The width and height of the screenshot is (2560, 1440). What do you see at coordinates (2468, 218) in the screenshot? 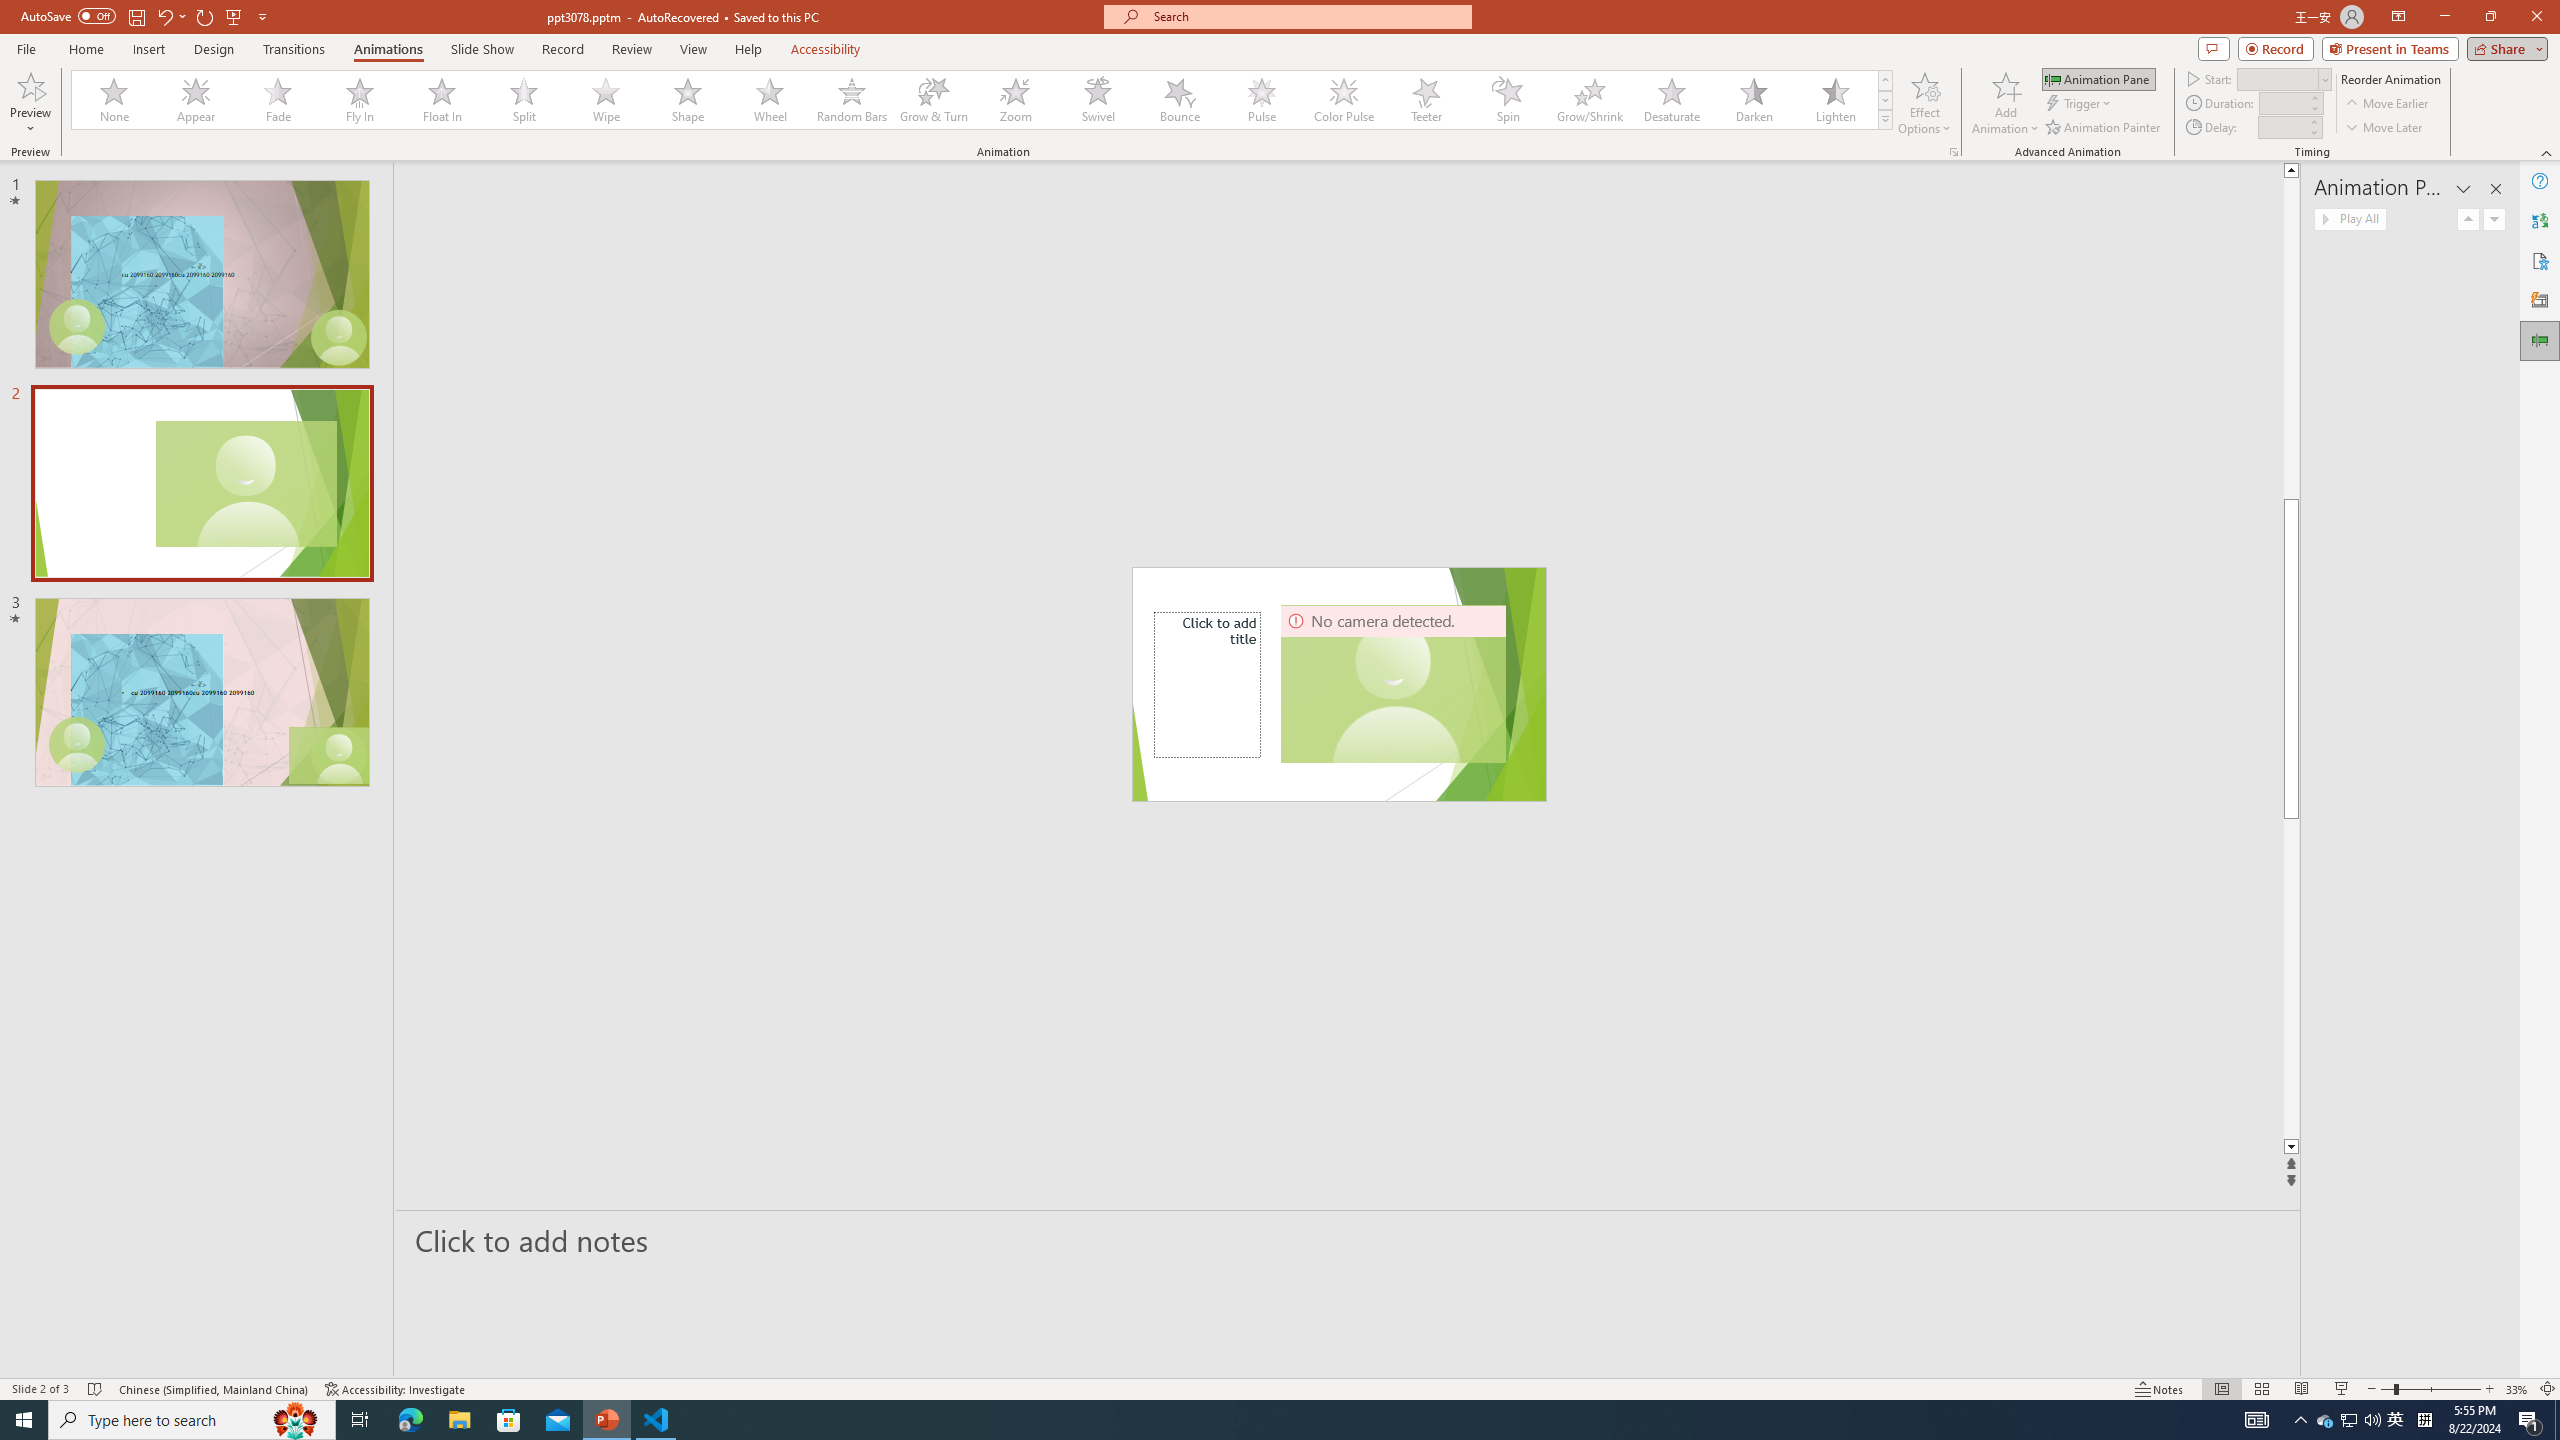
I see `Move Up` at bounding box center [2468, 218].